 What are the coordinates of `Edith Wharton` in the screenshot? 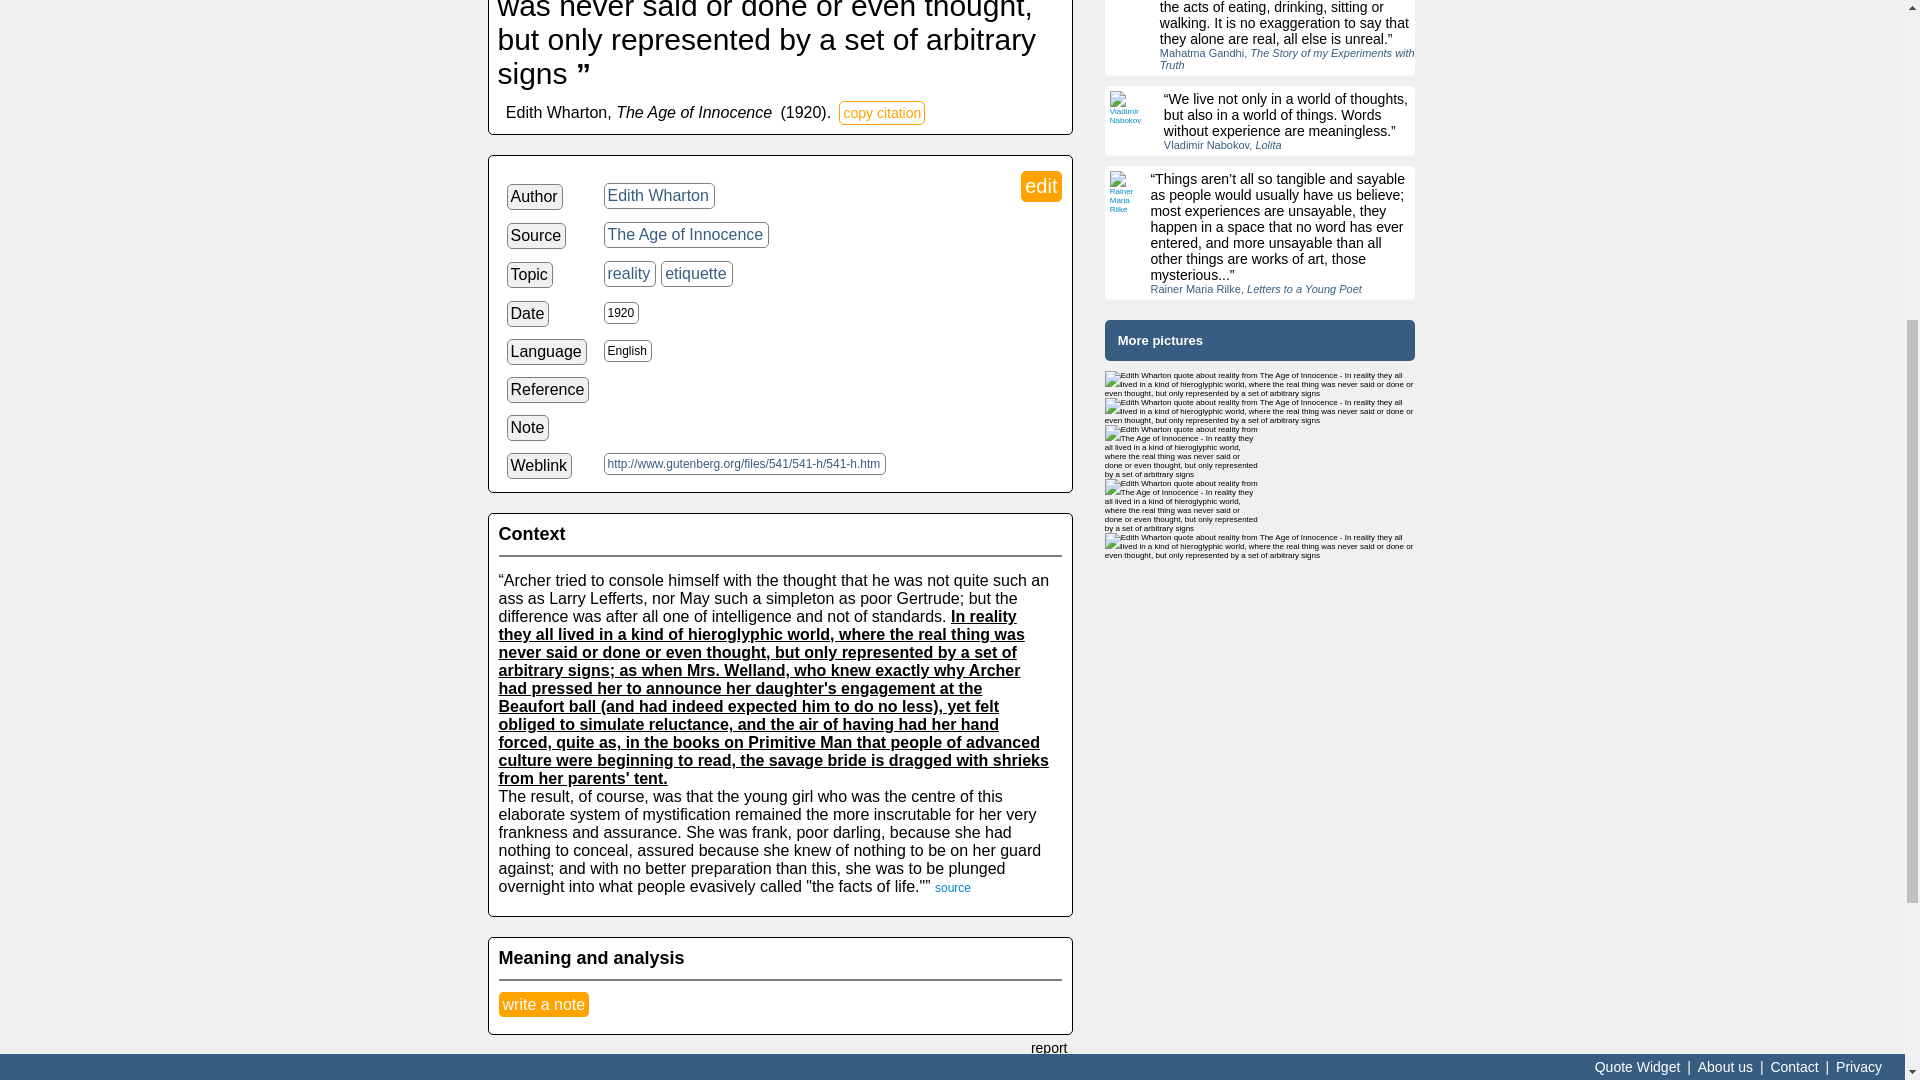 It's located at (659, 196).